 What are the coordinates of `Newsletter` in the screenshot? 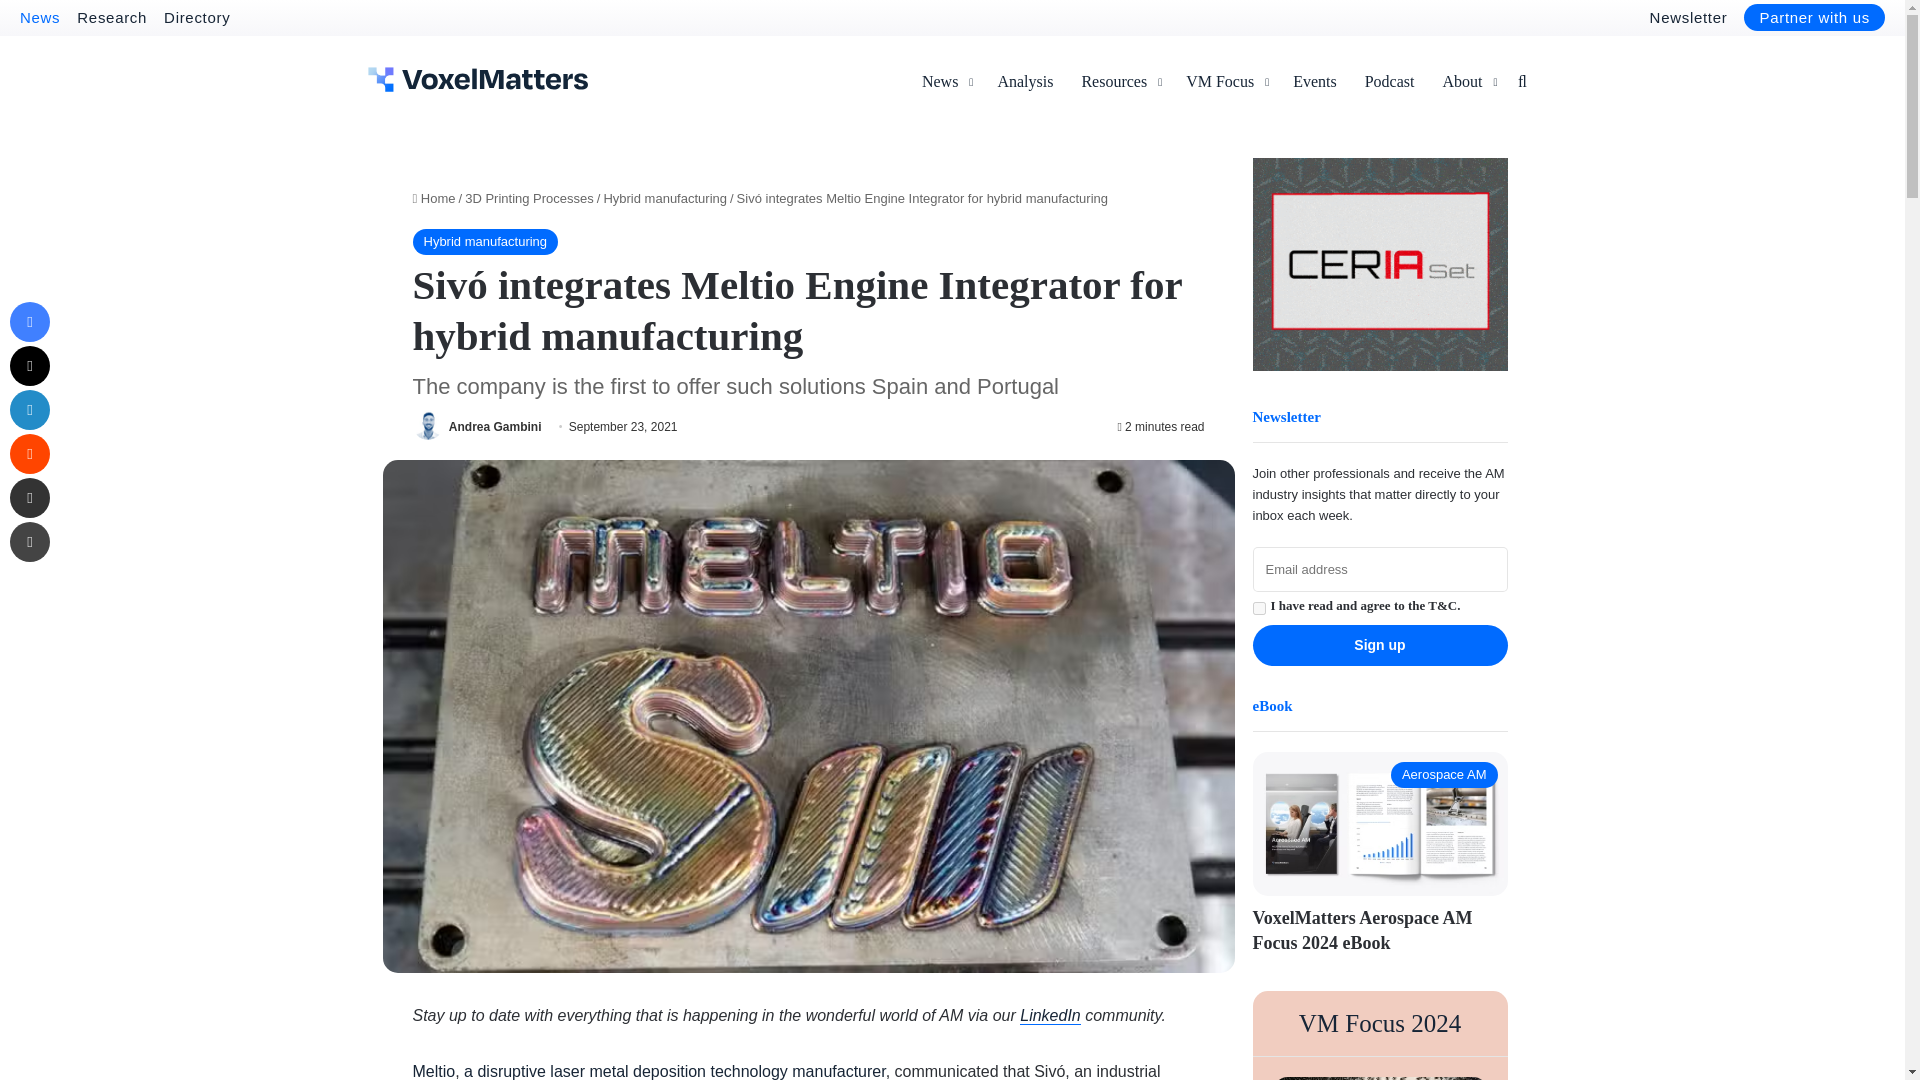 It's located at (1688, 16).